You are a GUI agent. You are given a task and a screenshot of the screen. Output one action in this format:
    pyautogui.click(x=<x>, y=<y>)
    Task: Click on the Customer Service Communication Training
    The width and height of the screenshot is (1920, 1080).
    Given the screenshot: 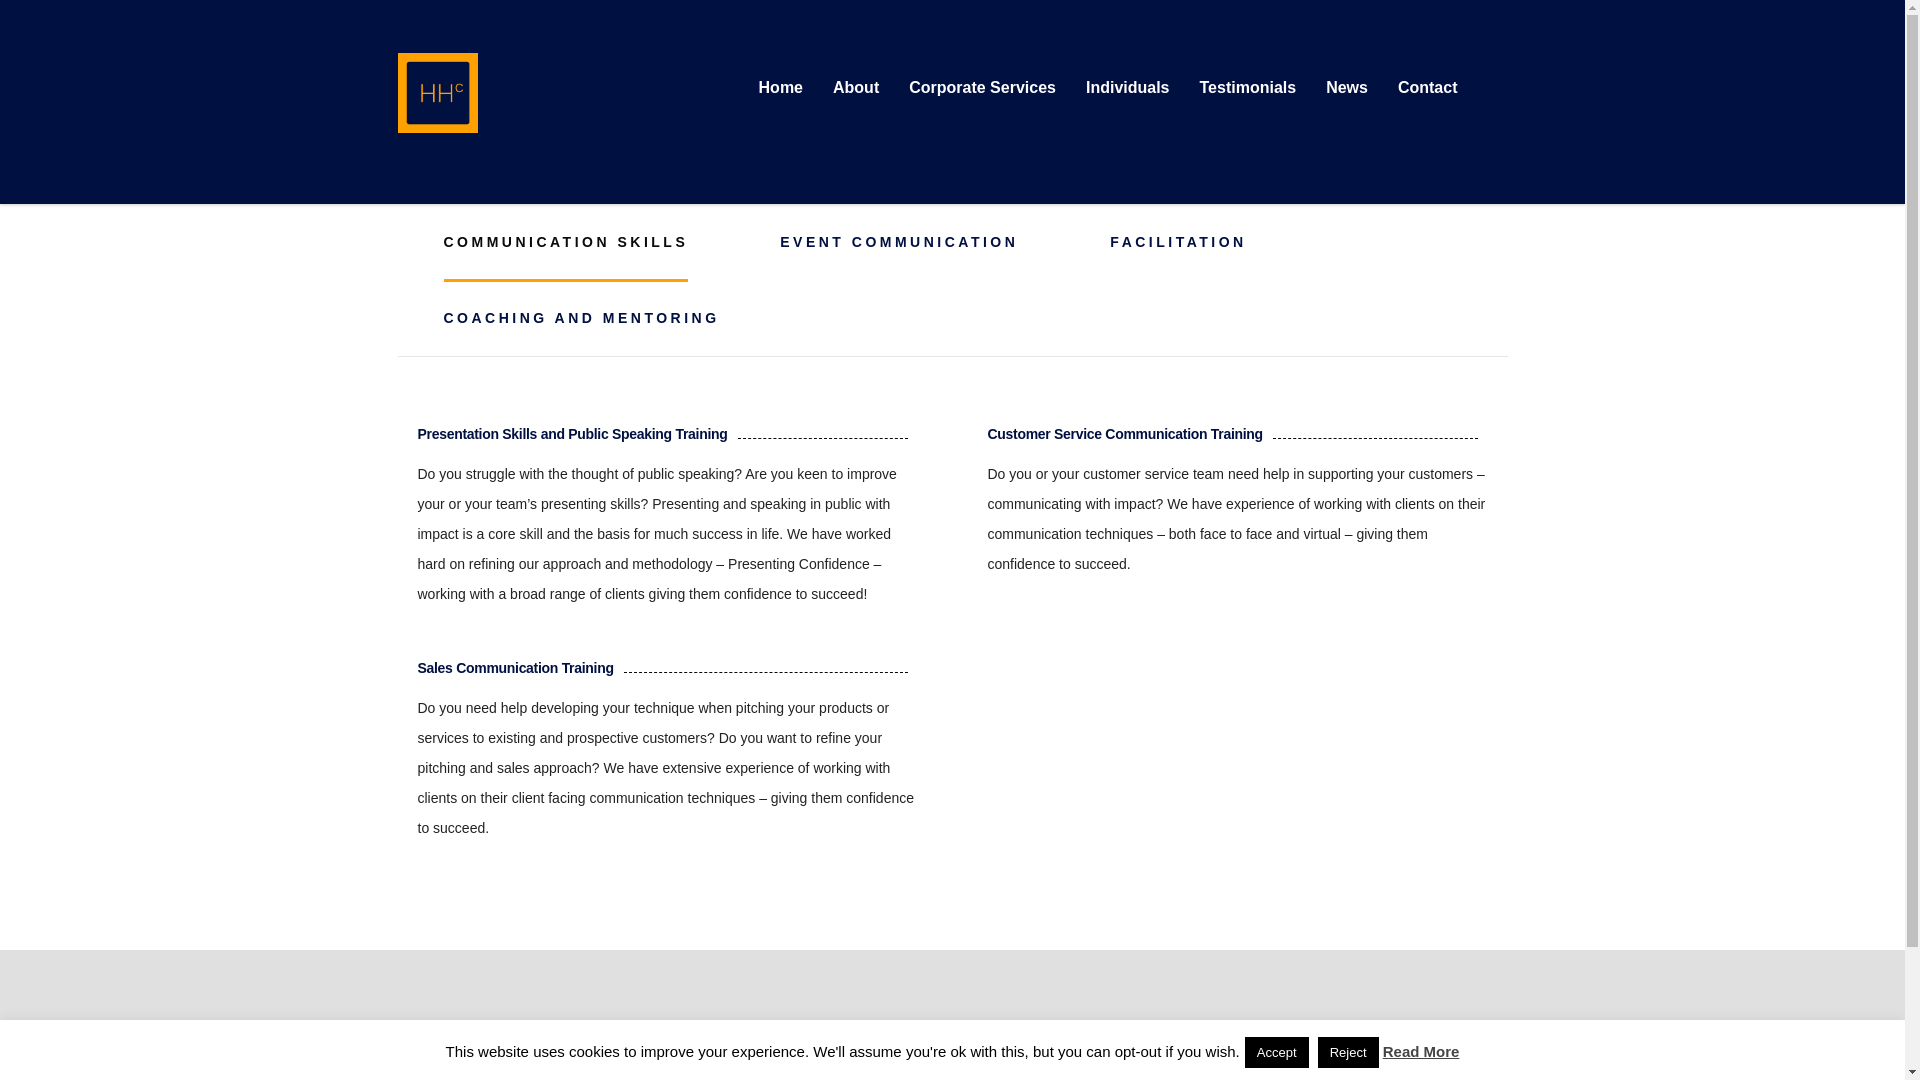 What is the action you would take?
    pyautogui.click(x=1126, y=433)
    